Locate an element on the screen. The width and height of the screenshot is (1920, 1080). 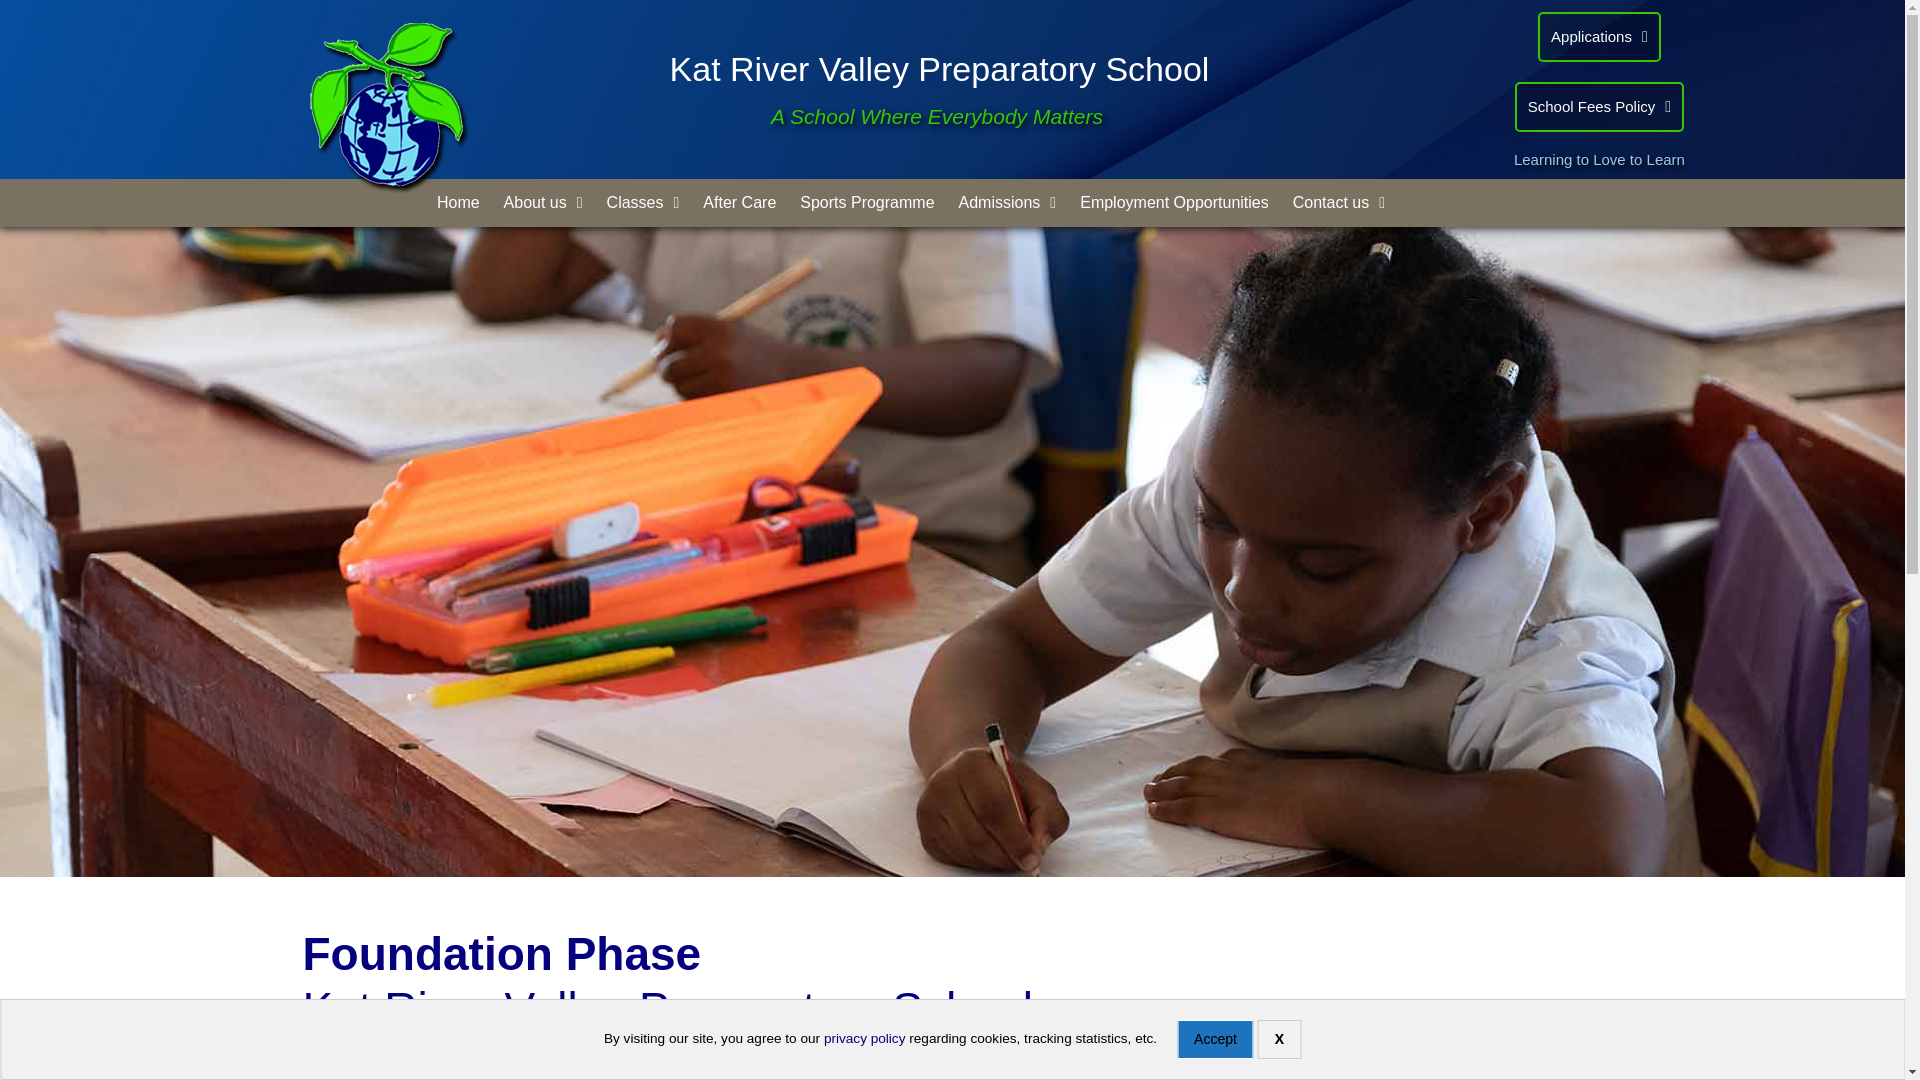
Contact us is located at coordinates (1338, 202).